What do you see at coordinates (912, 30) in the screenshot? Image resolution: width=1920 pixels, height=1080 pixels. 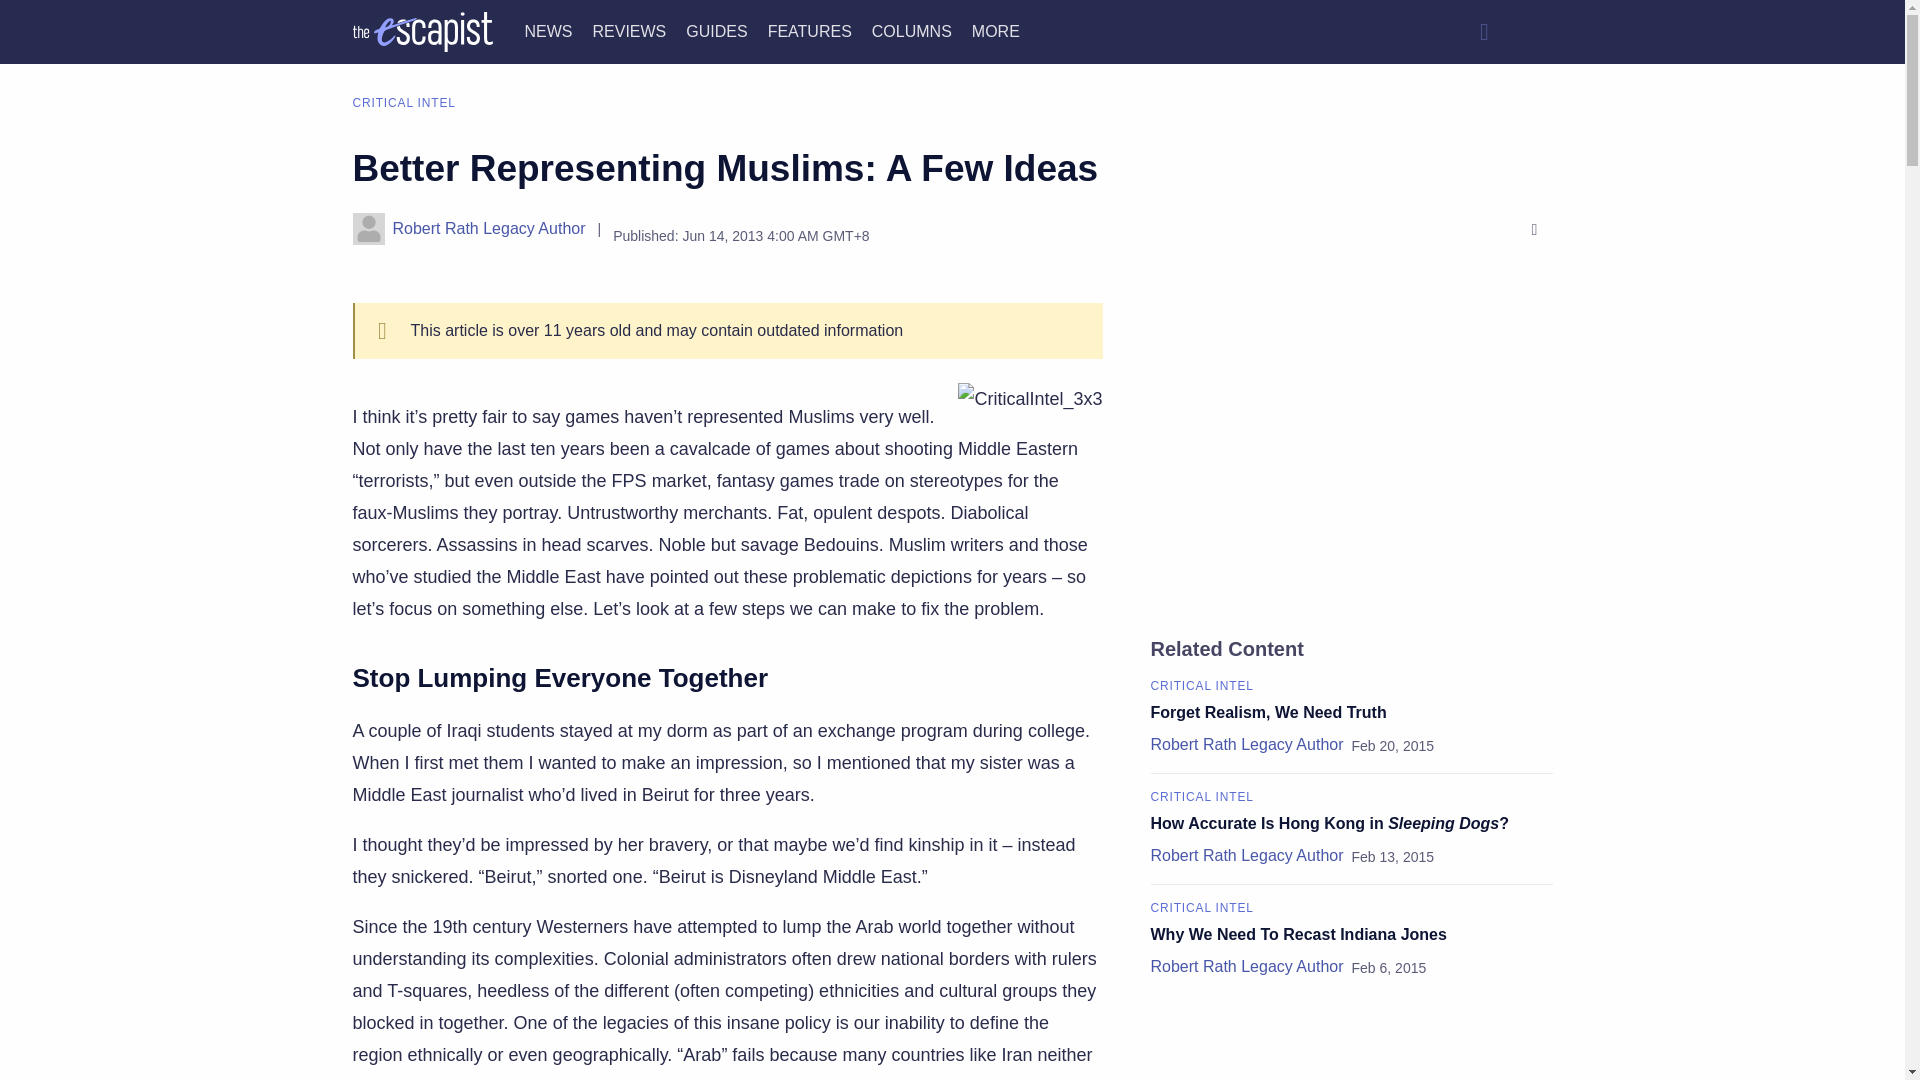 I see `COLUMNS` at bounding box center [912, 30].